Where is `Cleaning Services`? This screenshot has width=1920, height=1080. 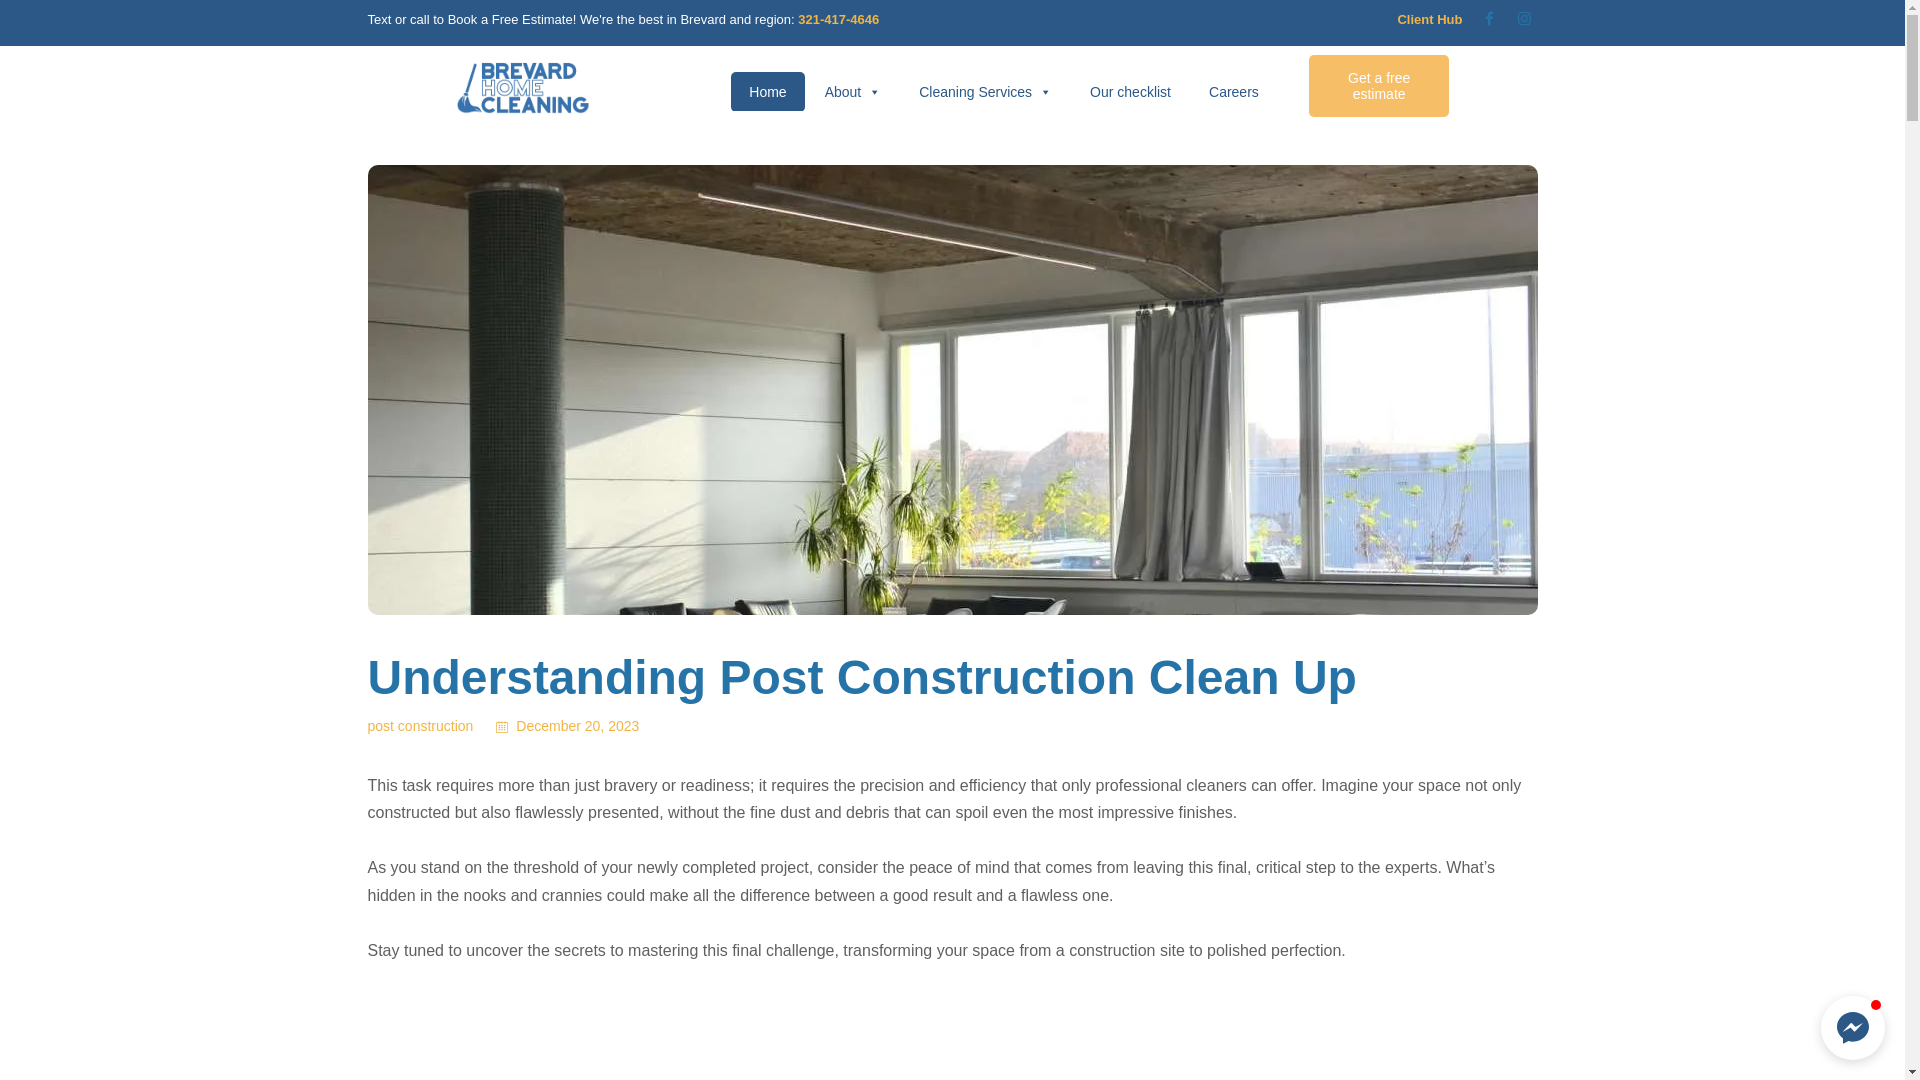 Cleaning Services is located at coordinates (984, 92).